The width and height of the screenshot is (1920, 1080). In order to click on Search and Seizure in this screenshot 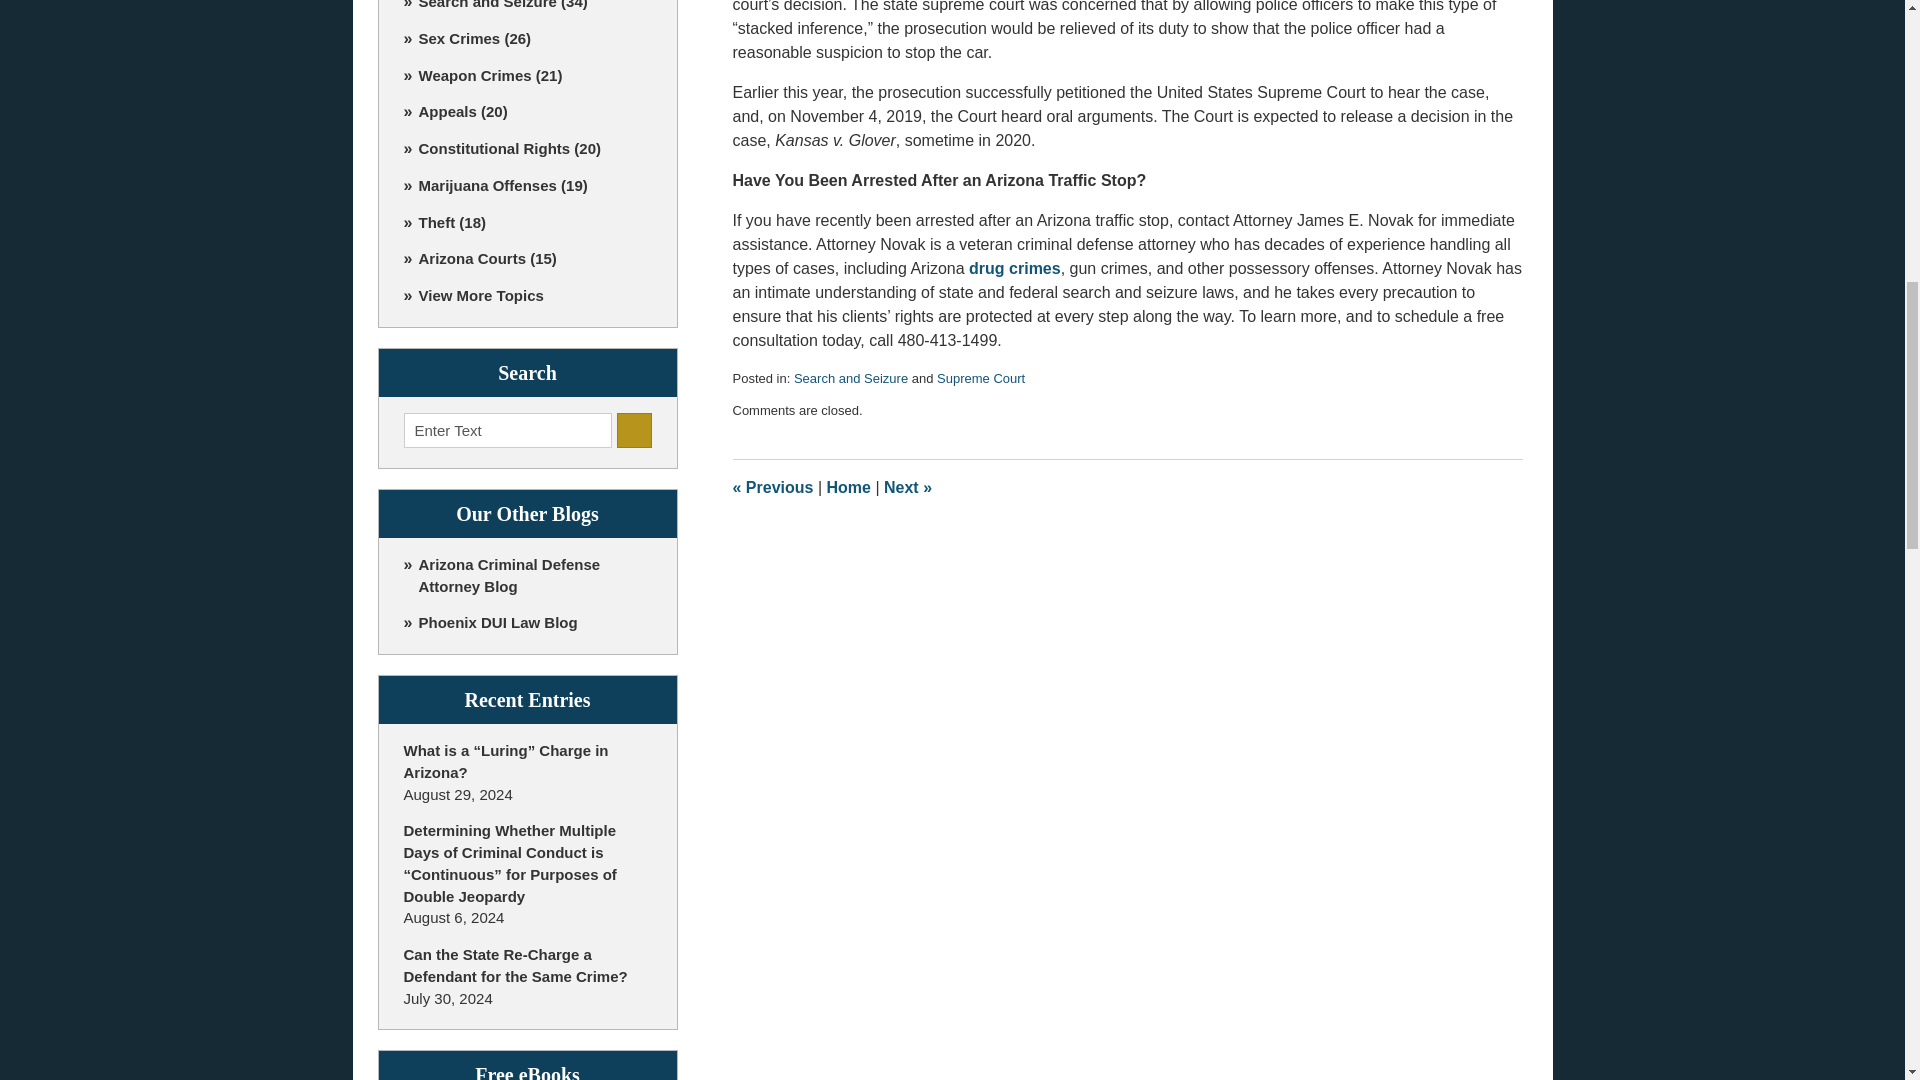, I will do `click(851, 378)`.